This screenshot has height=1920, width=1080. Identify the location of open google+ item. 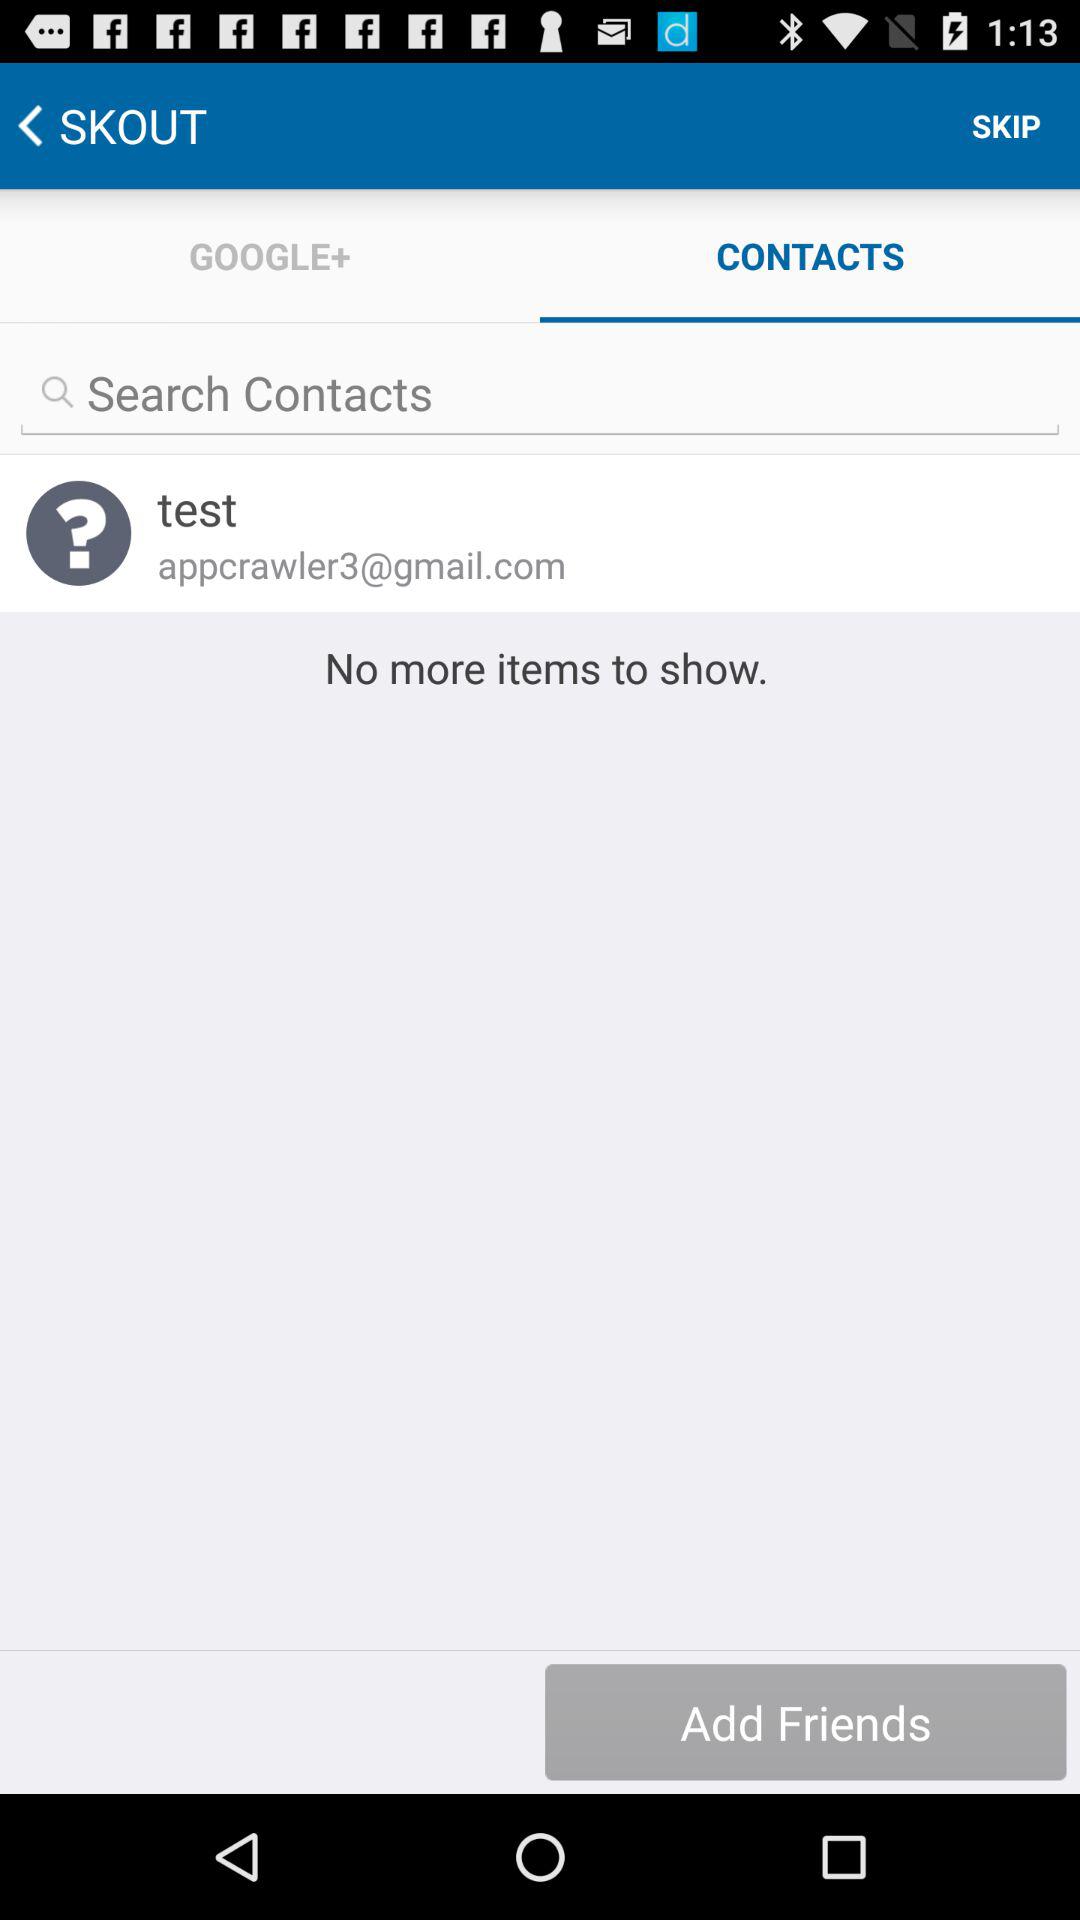
(270, 256).